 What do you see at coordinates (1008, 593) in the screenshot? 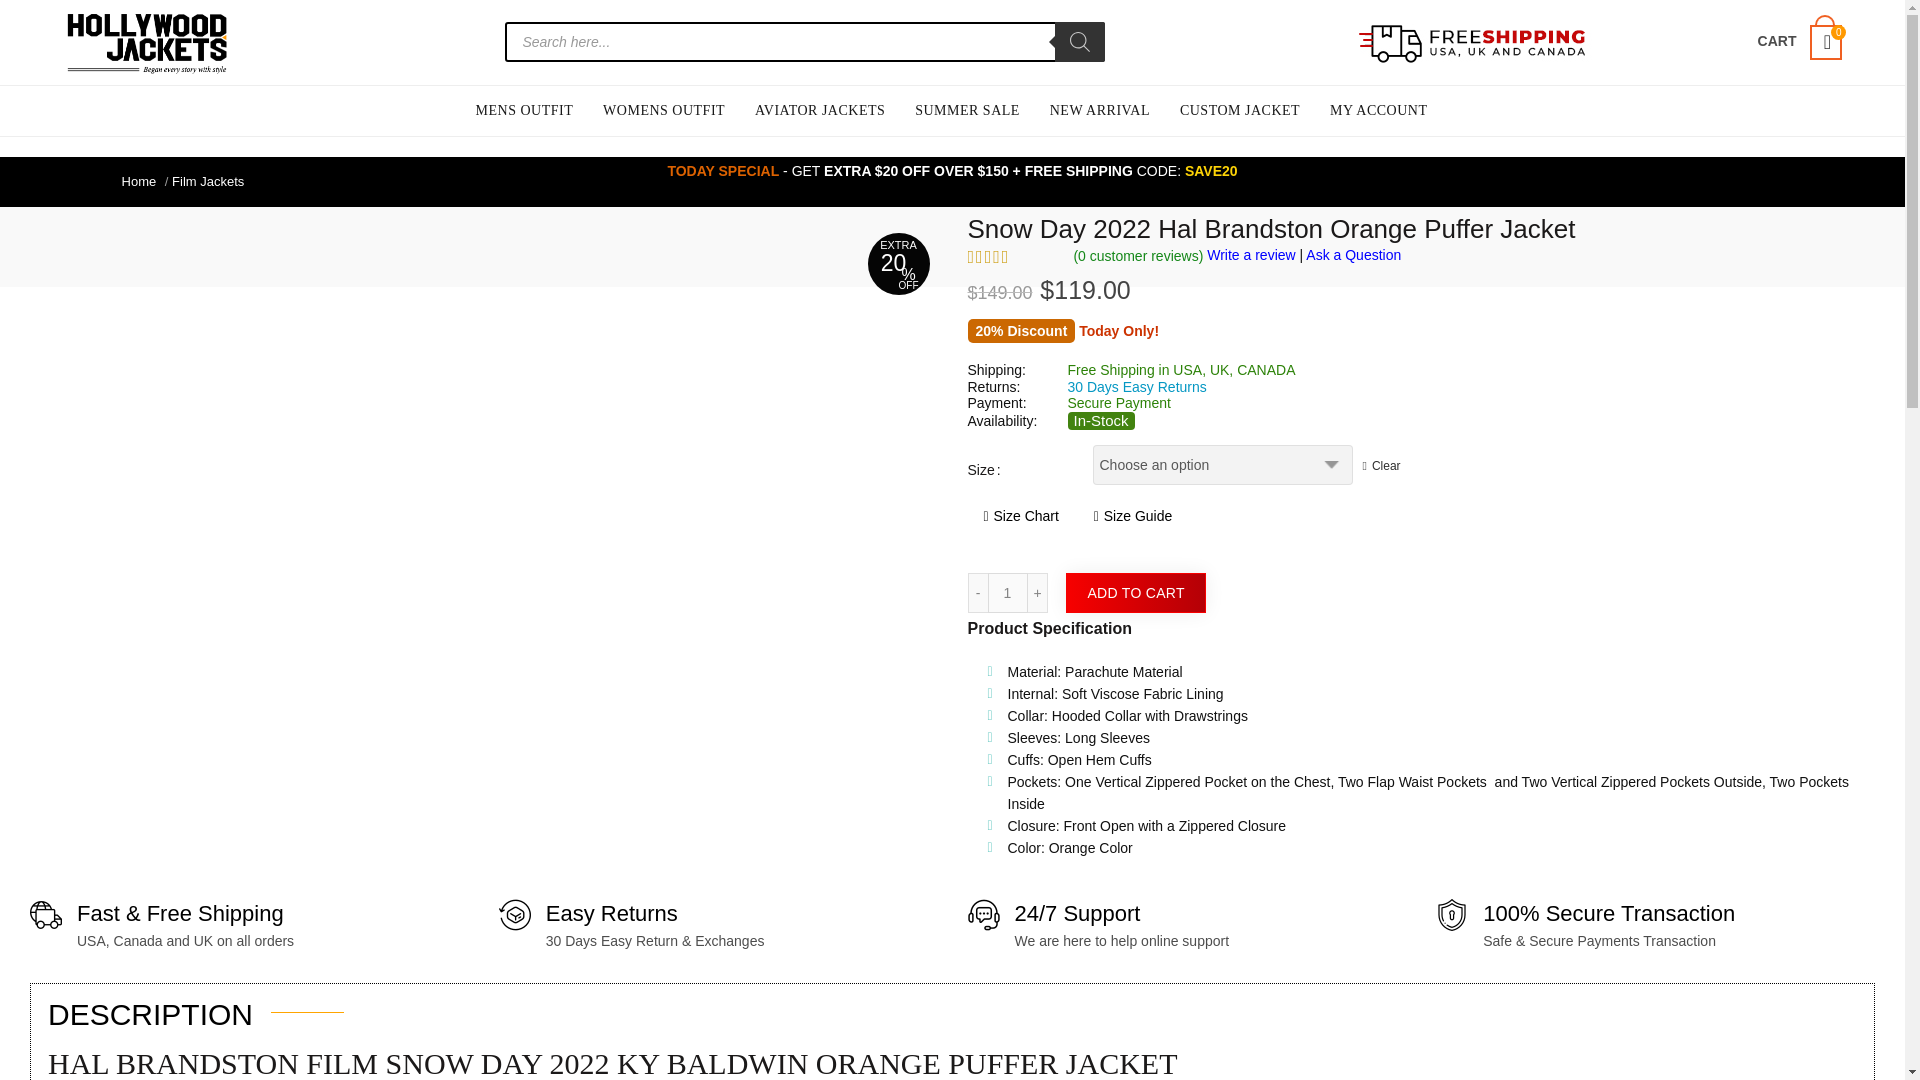
I see `Qty` at bounding box center [1008, 593].